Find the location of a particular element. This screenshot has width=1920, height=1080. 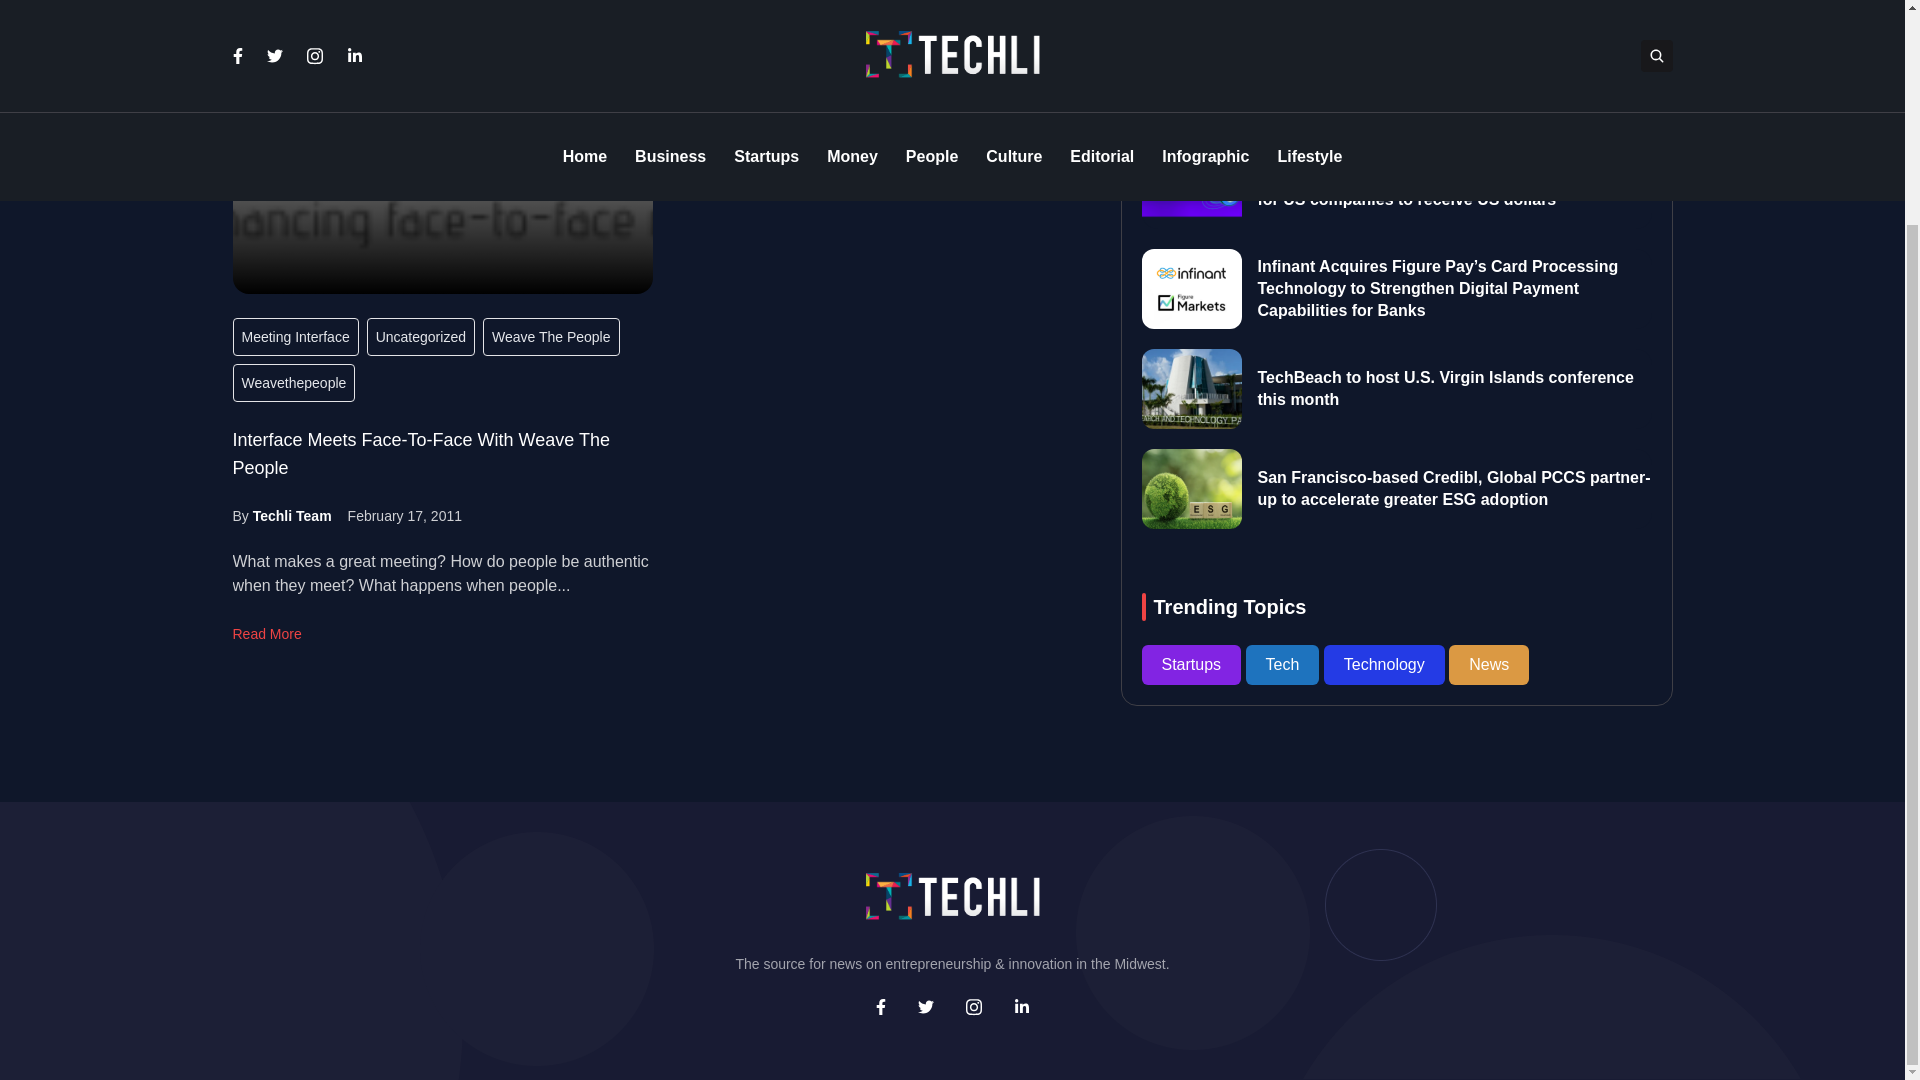

Weavethepeople is located at coordinates (294, 382).